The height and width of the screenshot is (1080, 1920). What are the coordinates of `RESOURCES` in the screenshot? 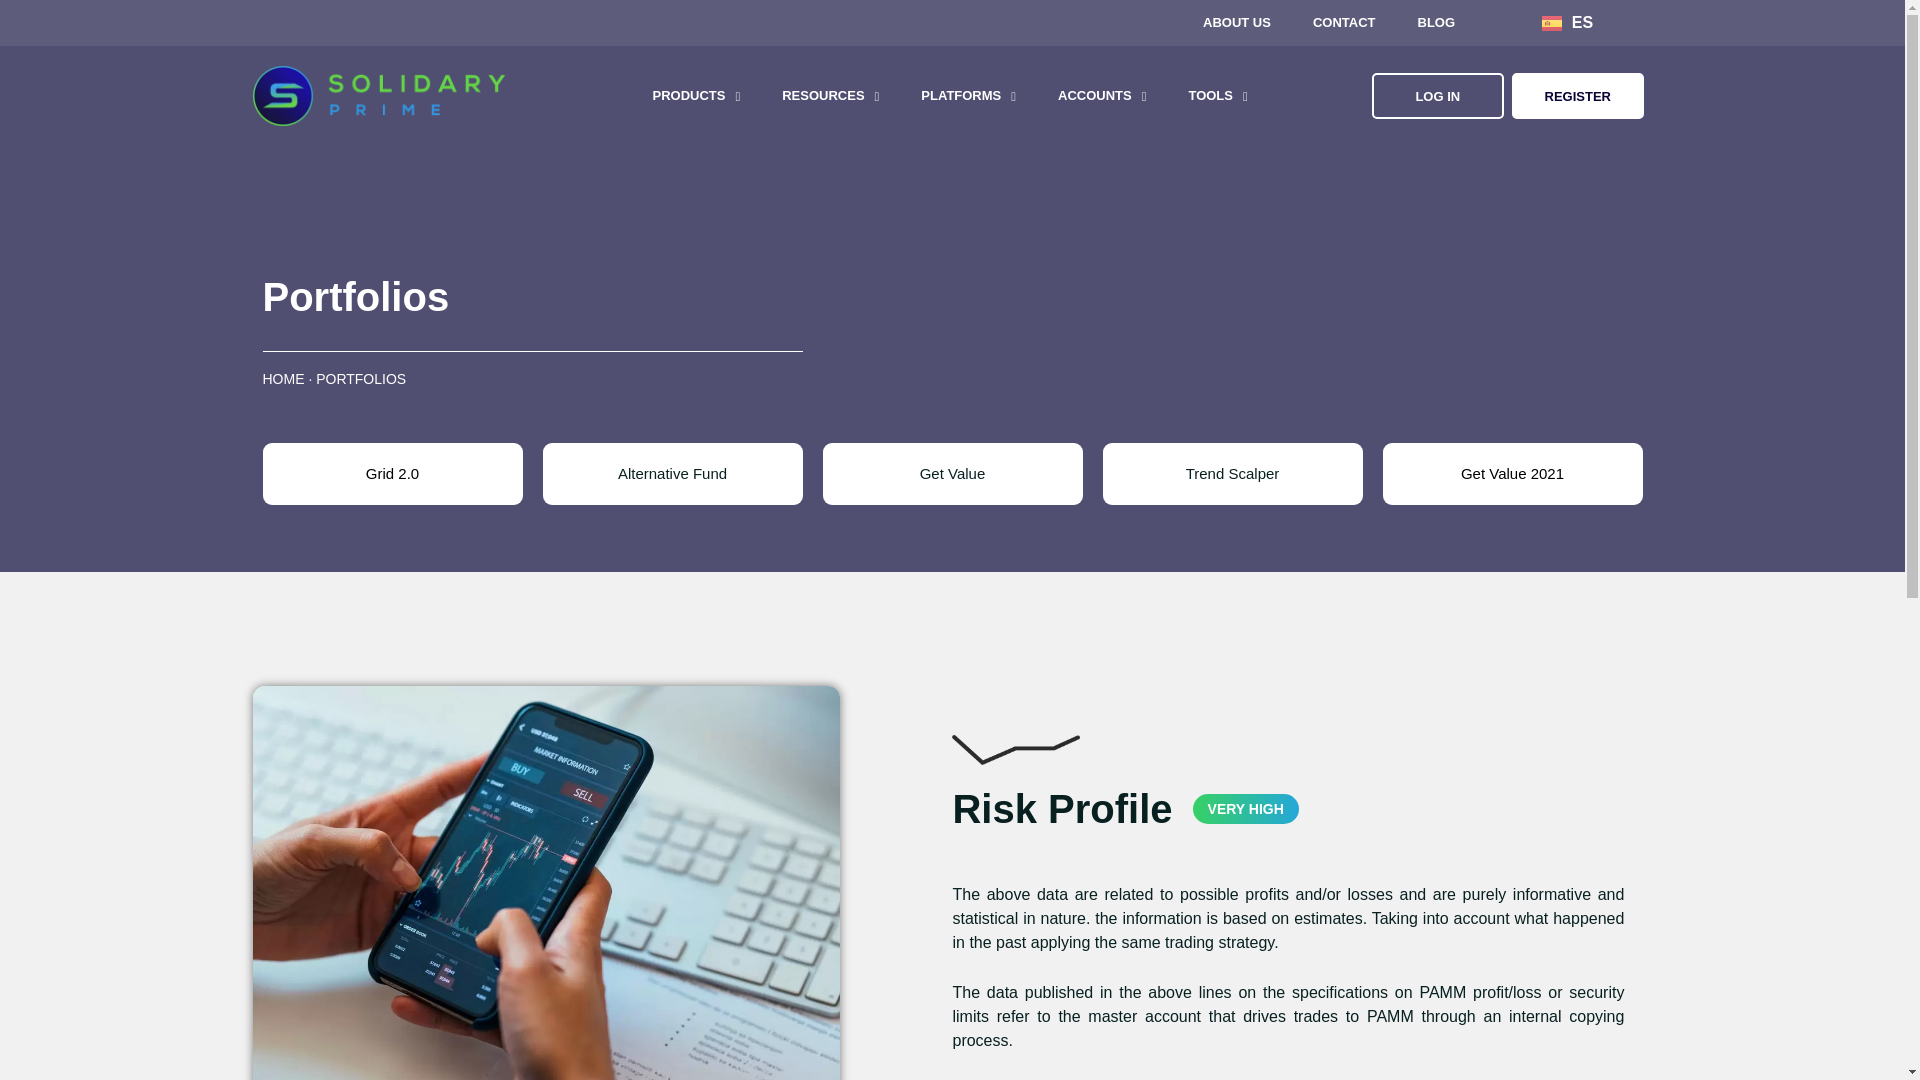 It's located at (830, 96).